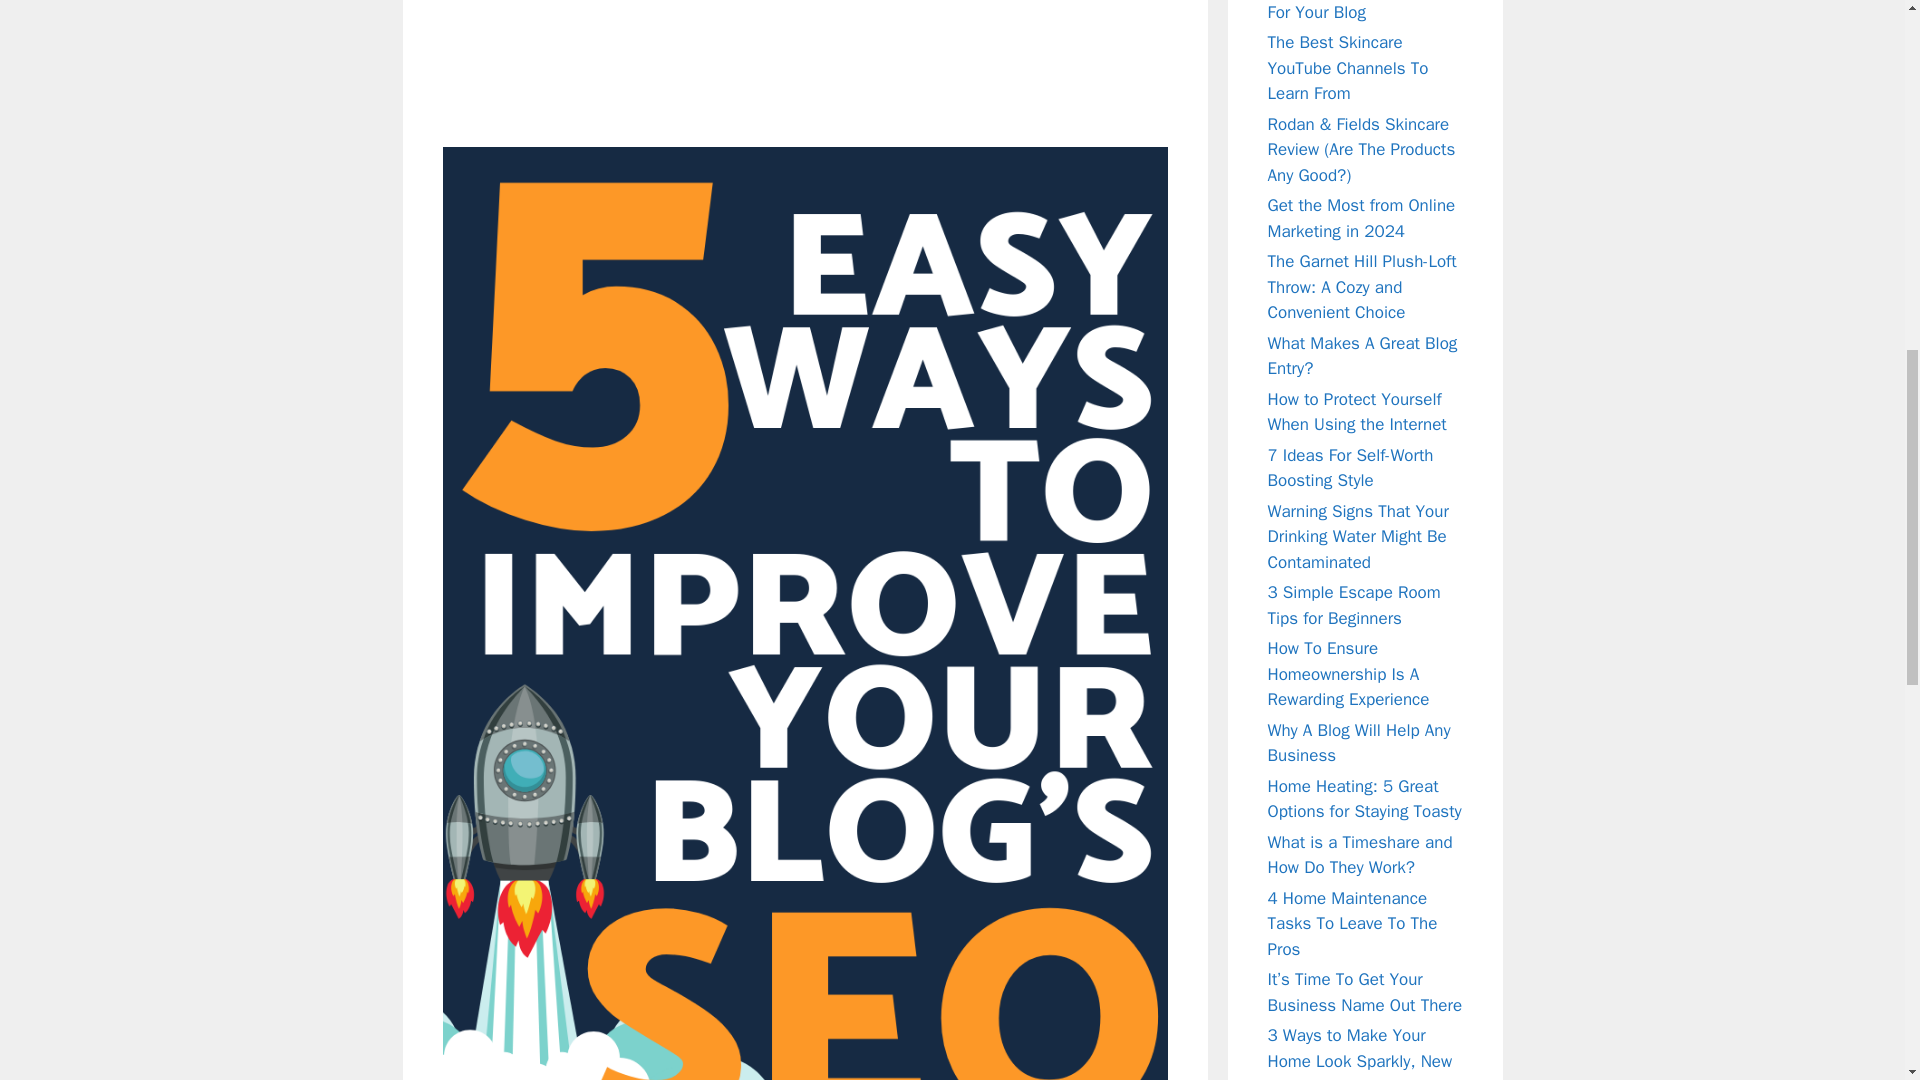 The width and height of the screenshot is (1920, 1080). What do you see at coordinates (1352, 924) in the screenshot?
I see `4 Home Maintenance Tasks To Leave To The Pros` at bounding box center [1352, 924].